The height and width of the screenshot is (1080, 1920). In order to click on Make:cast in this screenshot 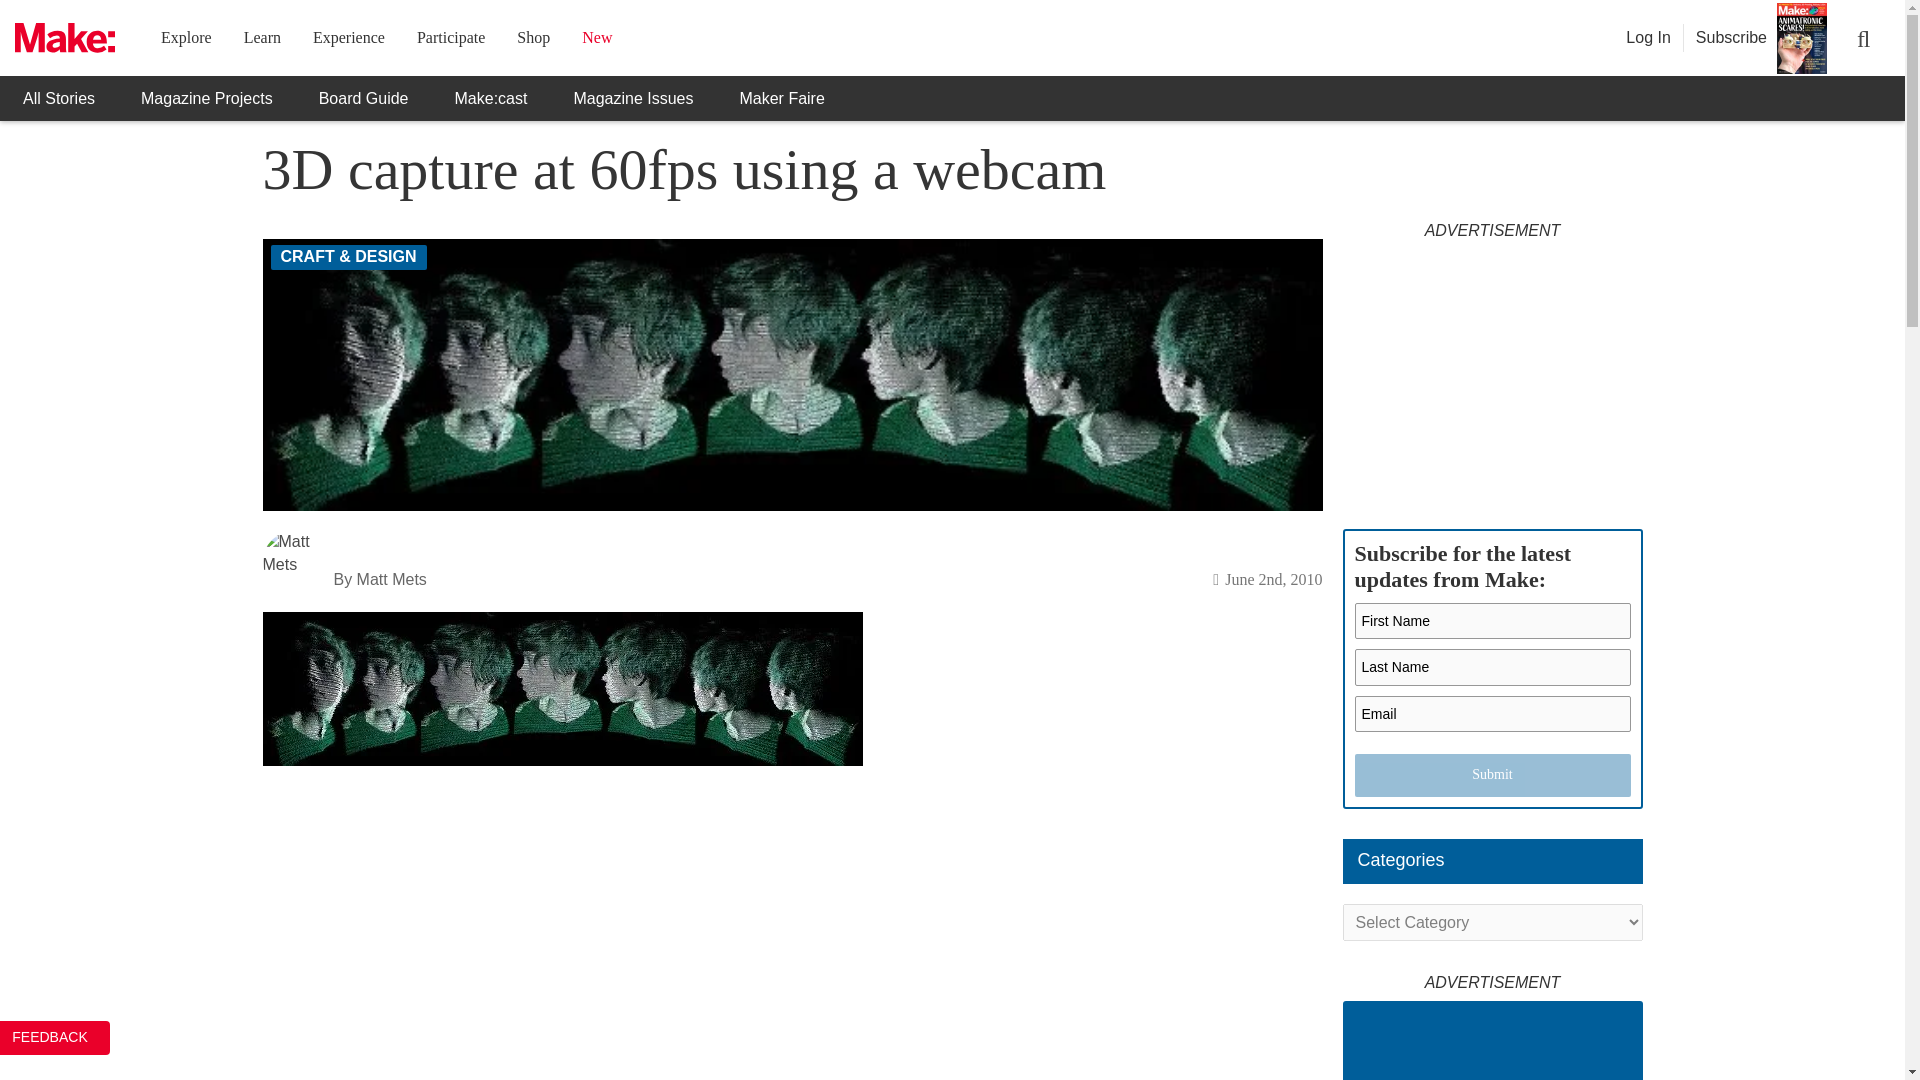, I will do `click(492, 98)`.